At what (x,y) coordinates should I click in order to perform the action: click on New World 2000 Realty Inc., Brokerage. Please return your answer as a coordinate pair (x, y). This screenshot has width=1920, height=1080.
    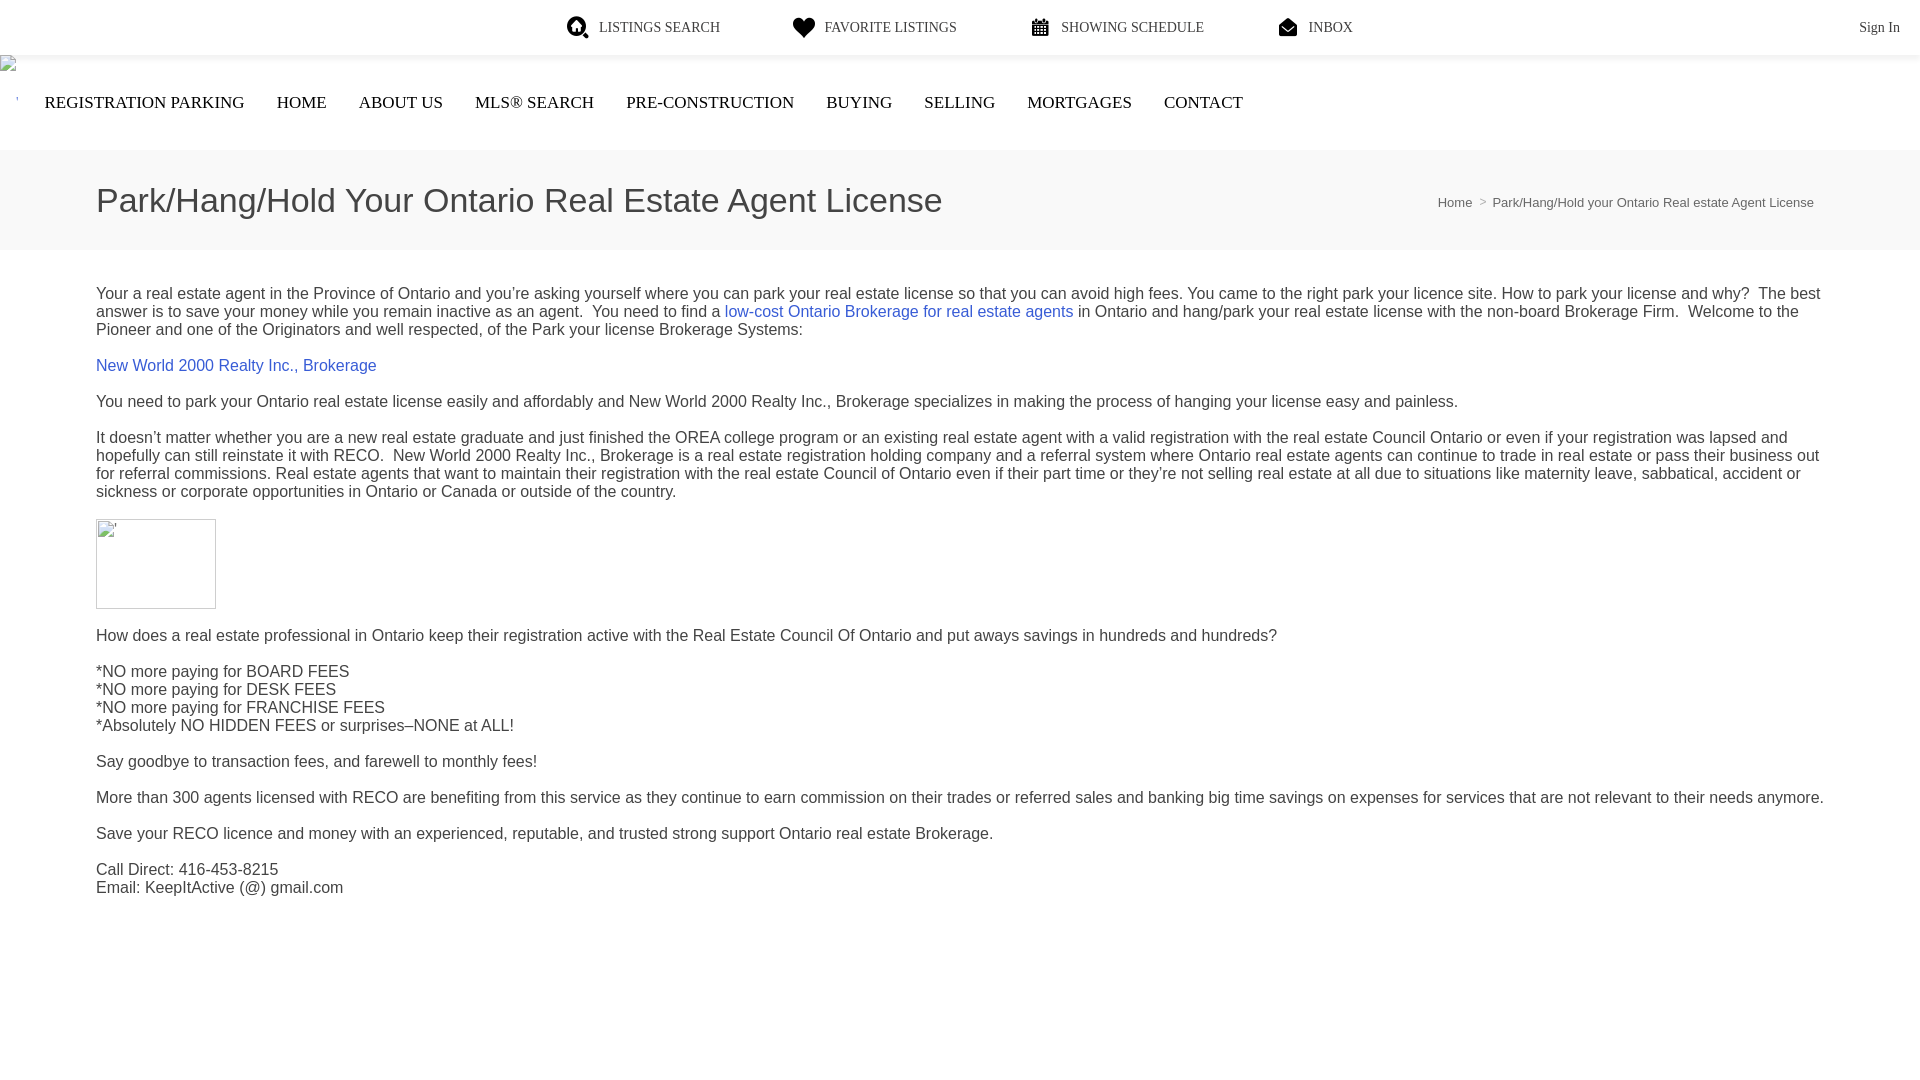
    Looking at the image, I should click on (236, 365).